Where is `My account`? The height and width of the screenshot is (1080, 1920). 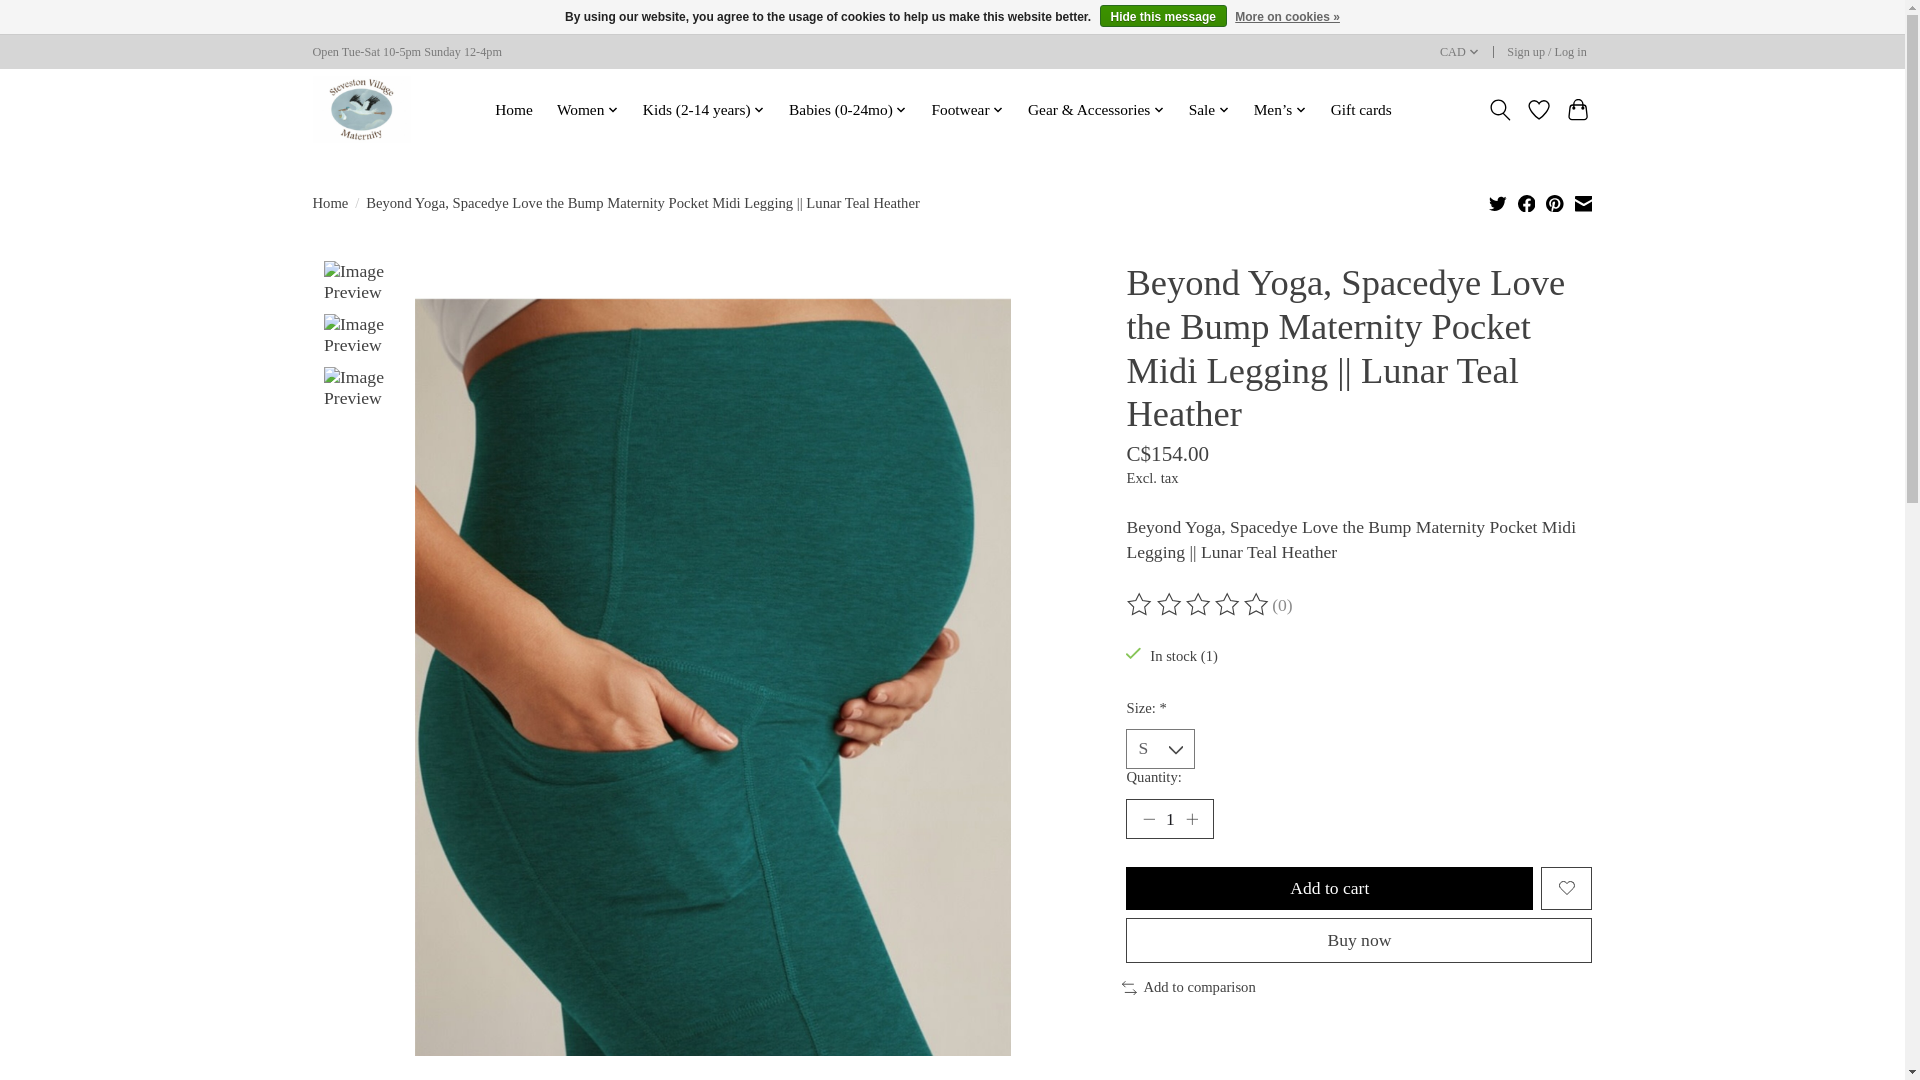 My account is located at coordinates (1547, 52).